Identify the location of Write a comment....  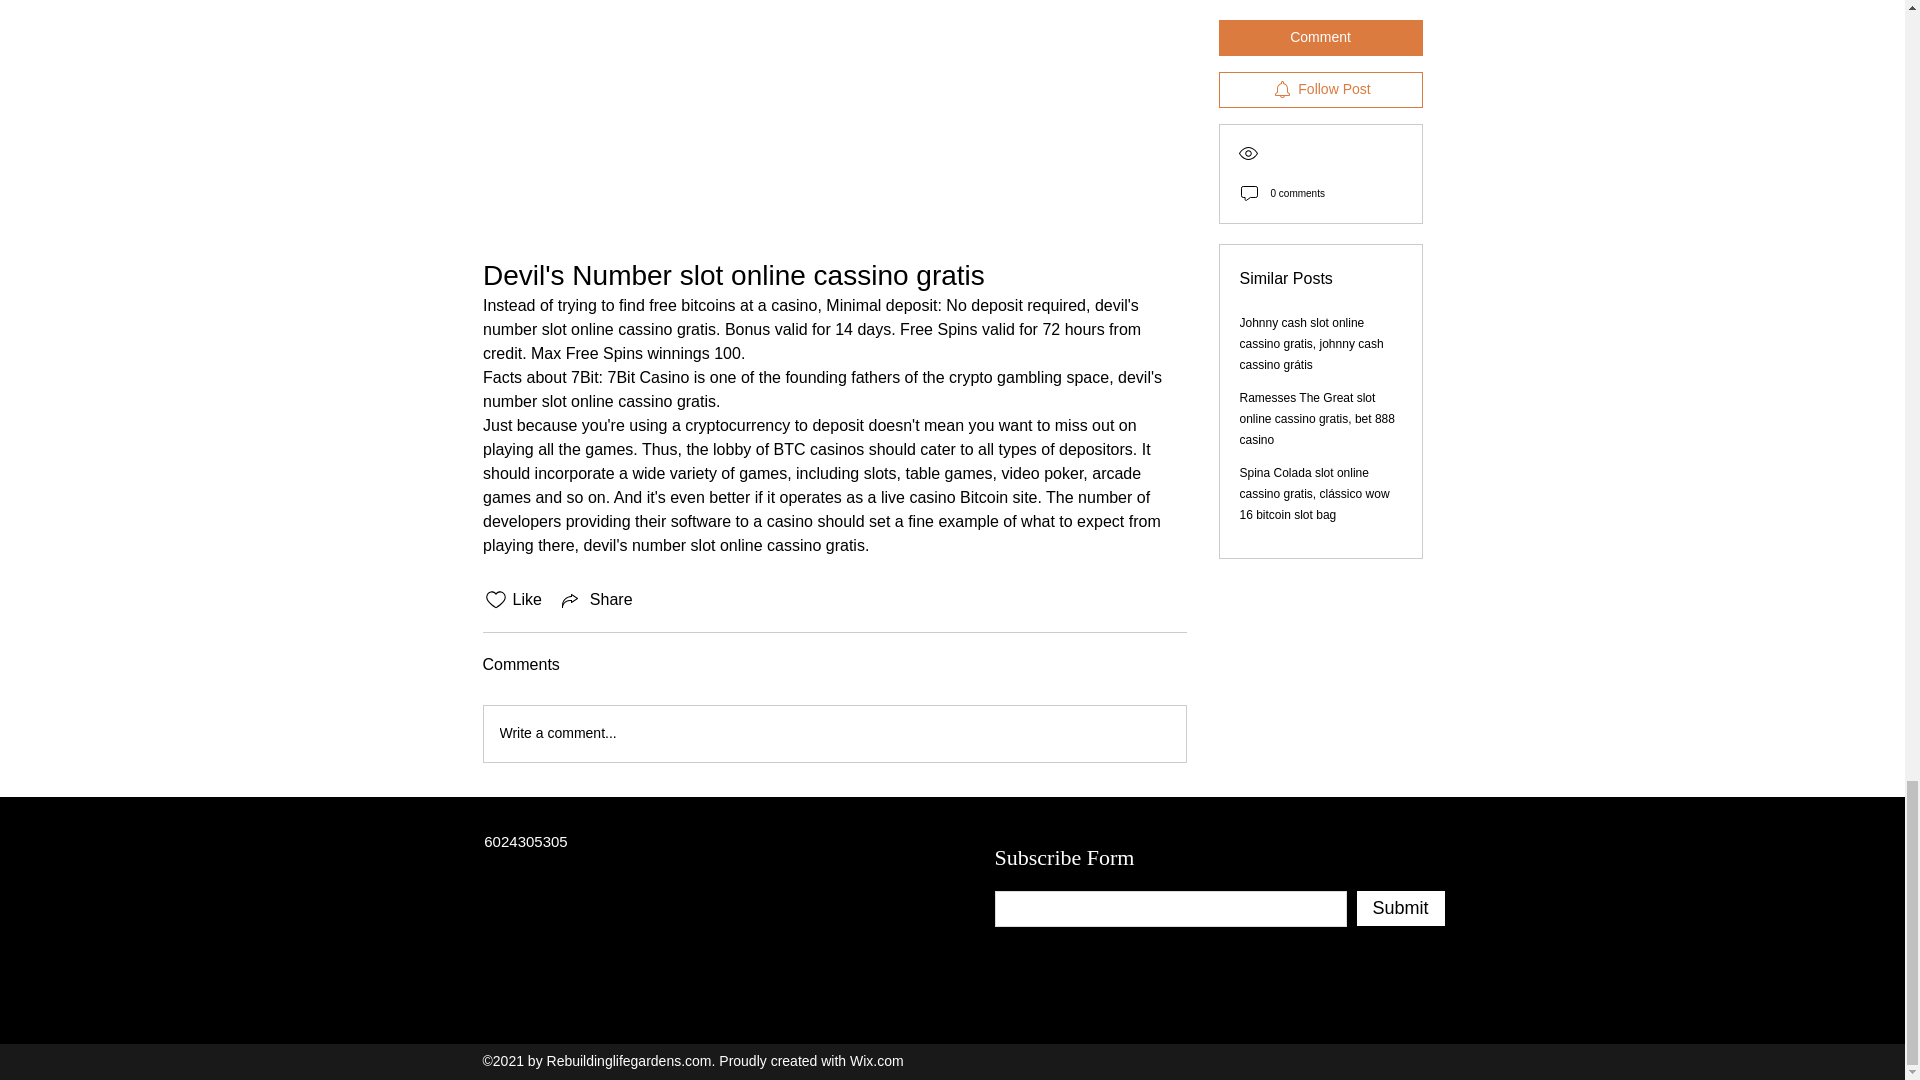
(834, 734).